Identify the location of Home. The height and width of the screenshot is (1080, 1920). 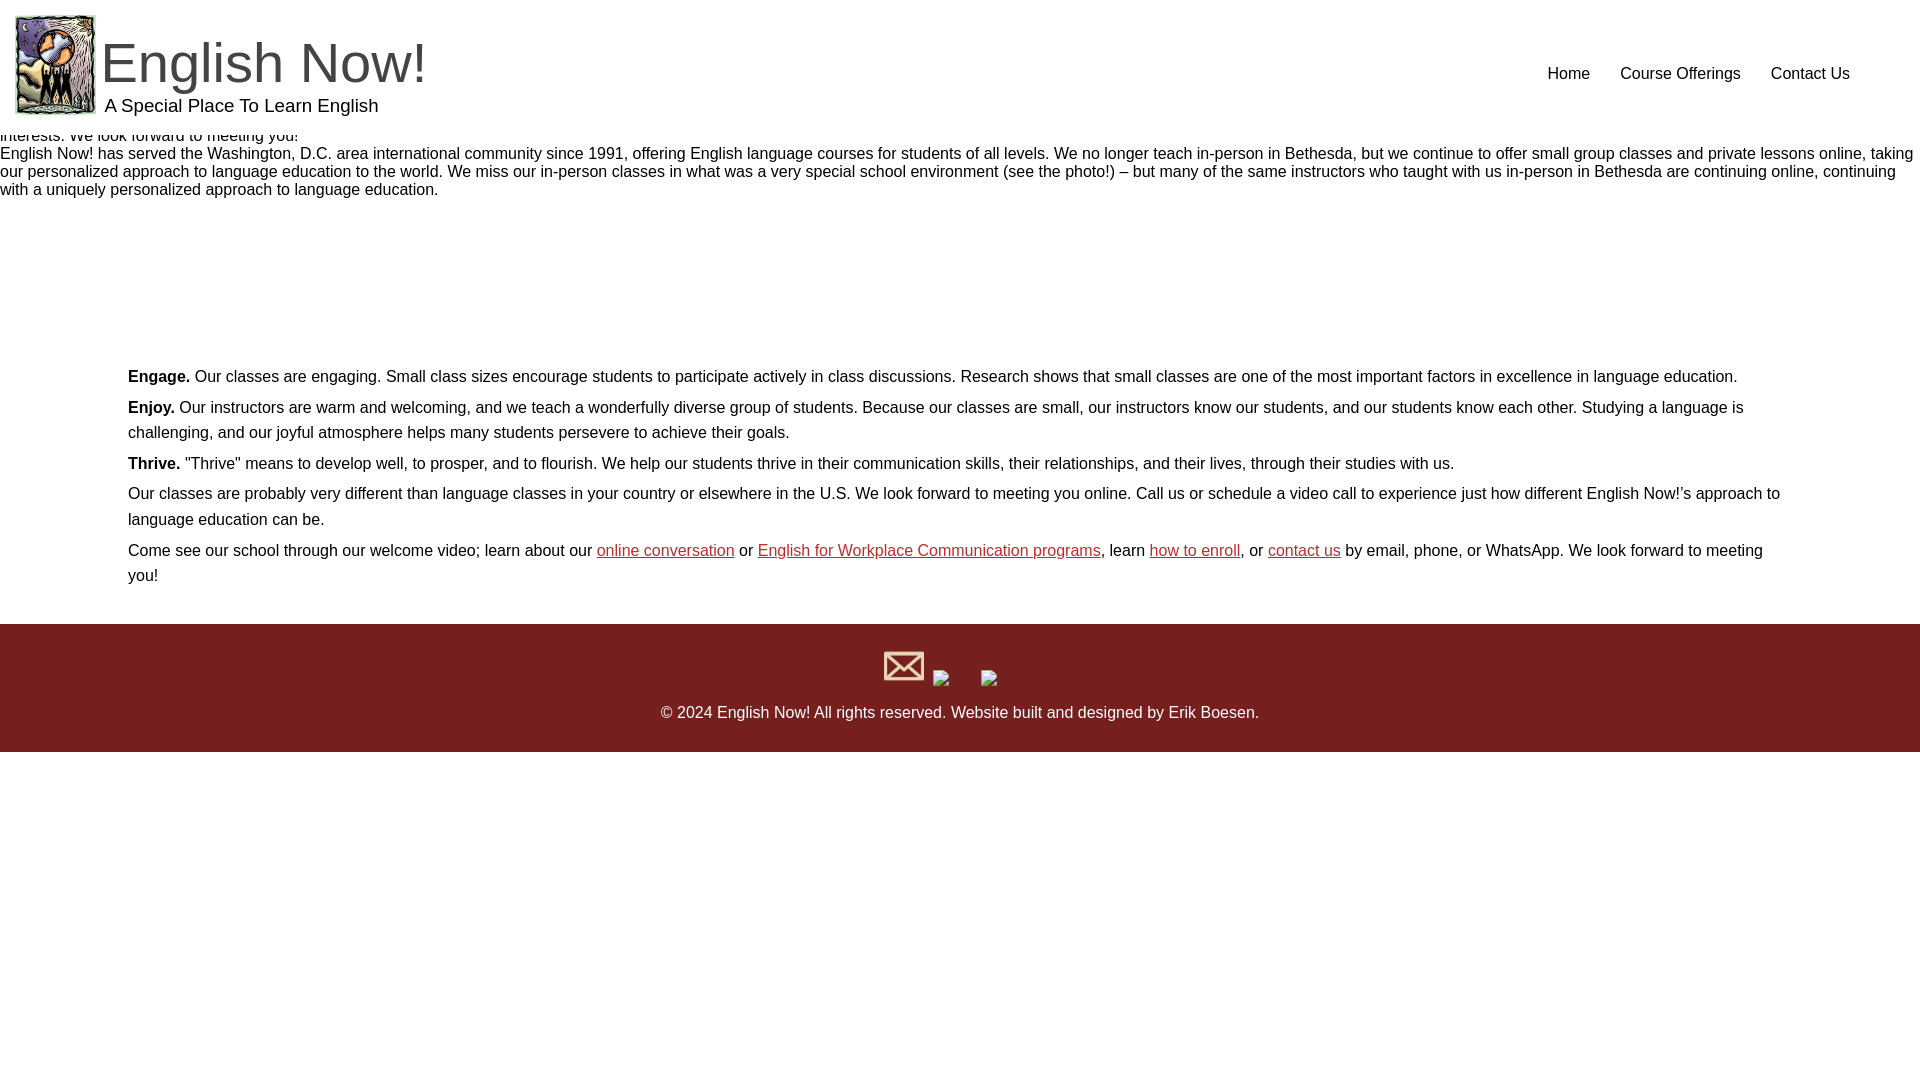
(1568, 74).